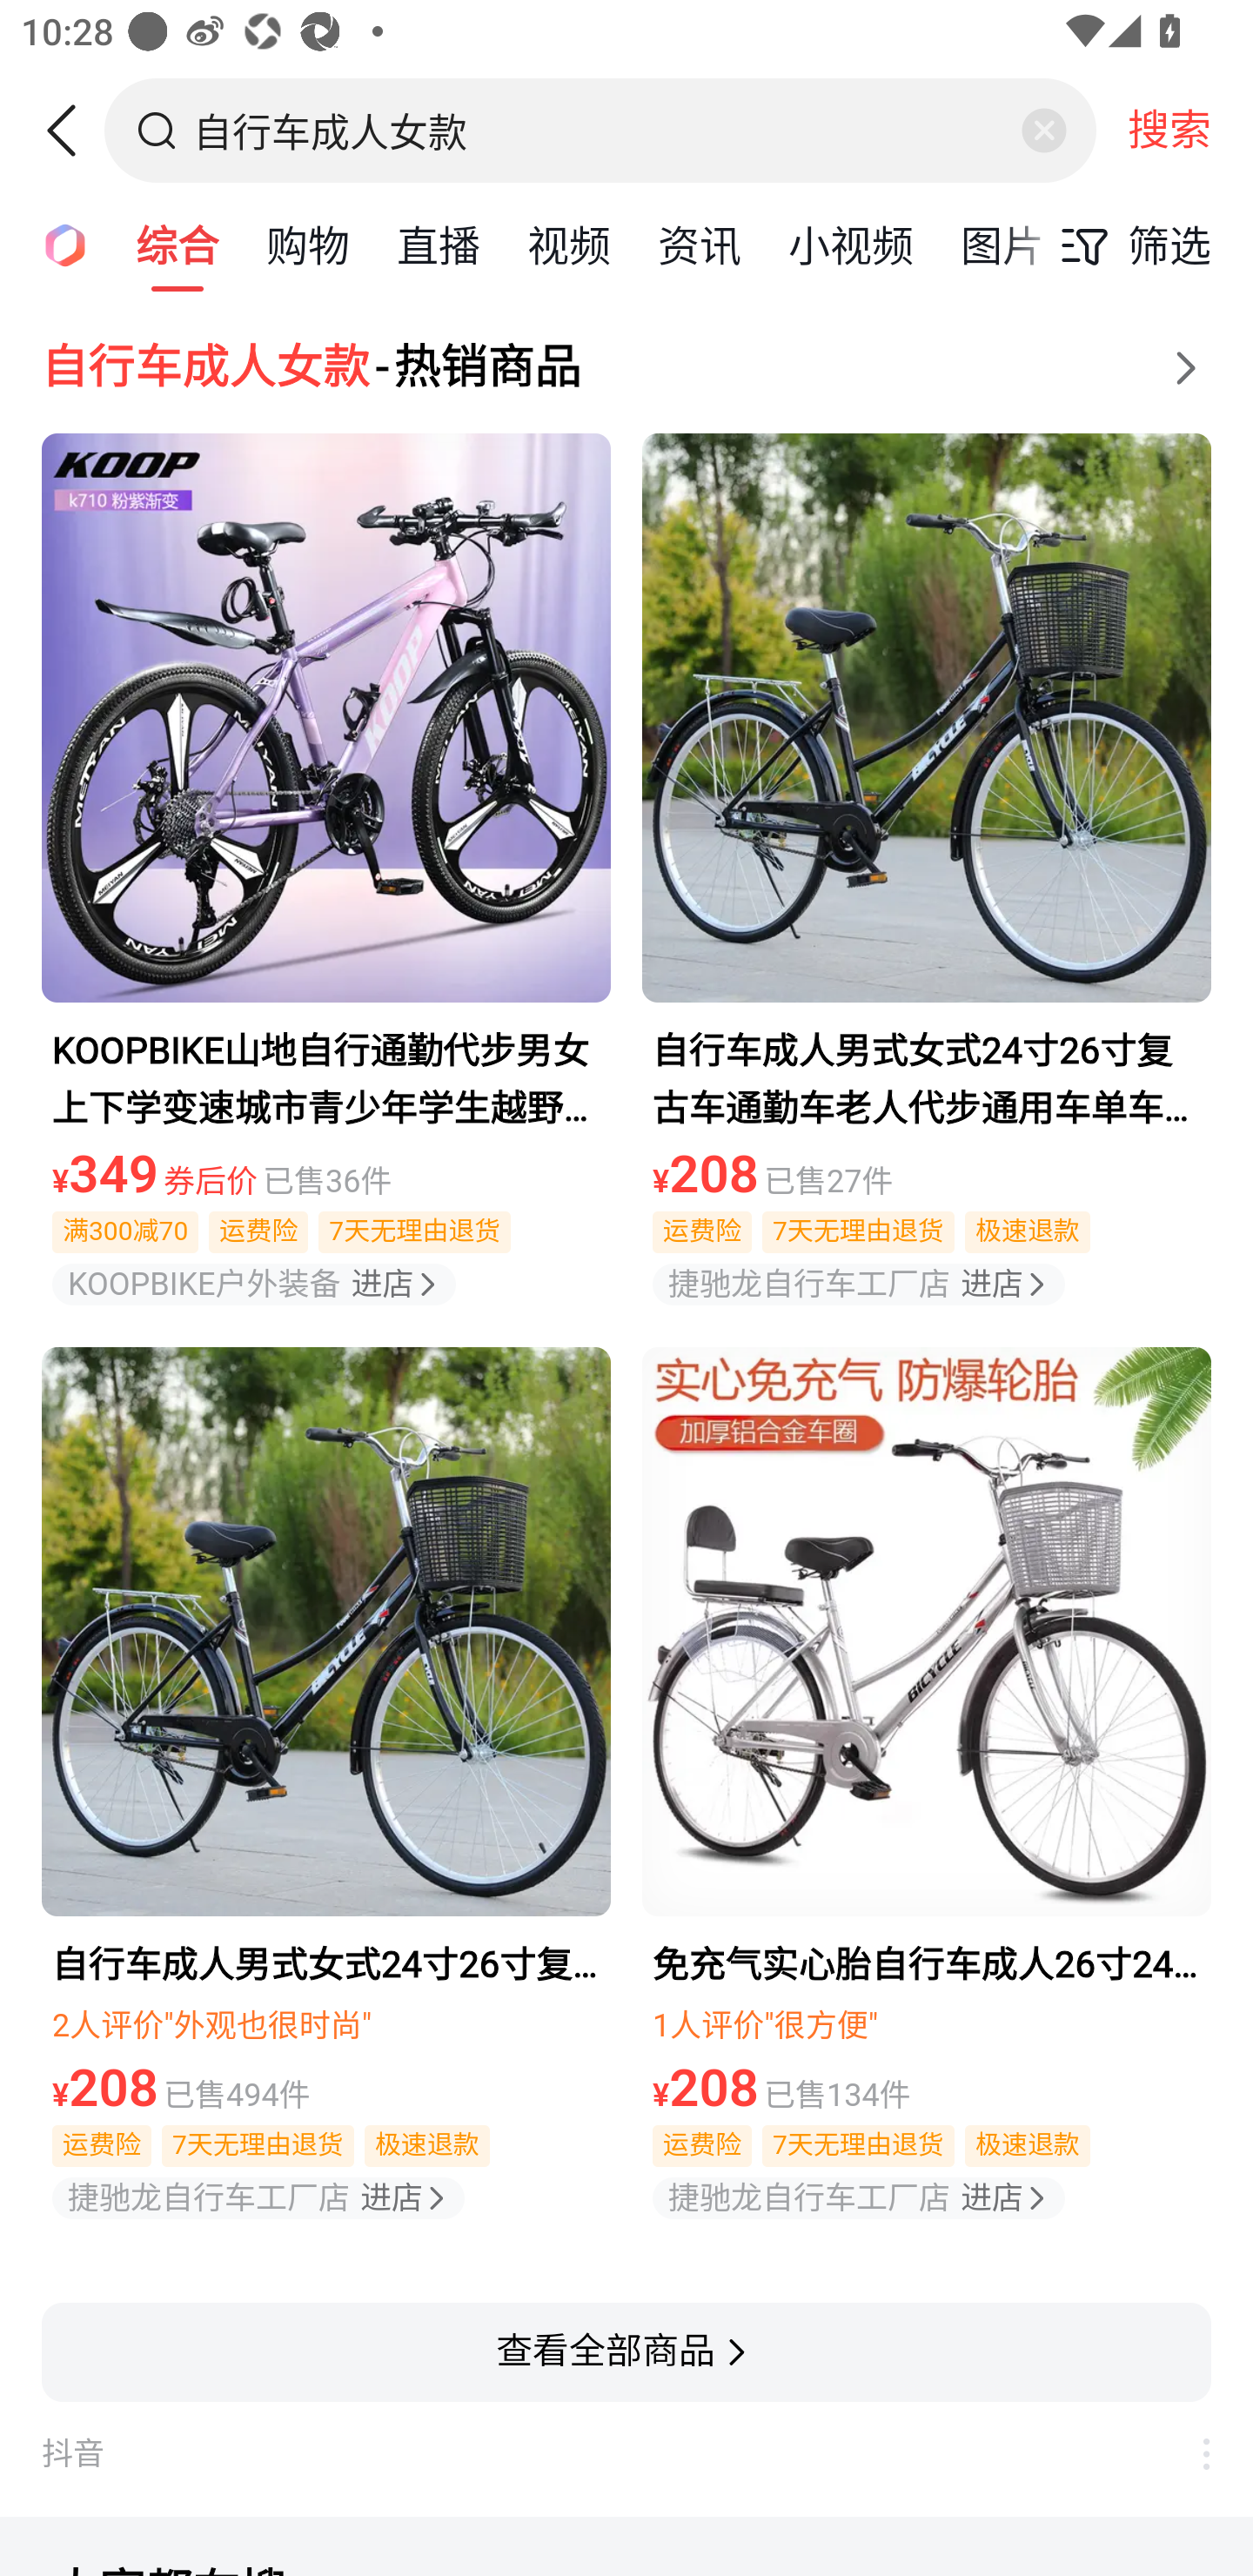  What do you see at coordinates (568, 244) in the screenshot?
I see `视频` at bounding box center [568, 244].